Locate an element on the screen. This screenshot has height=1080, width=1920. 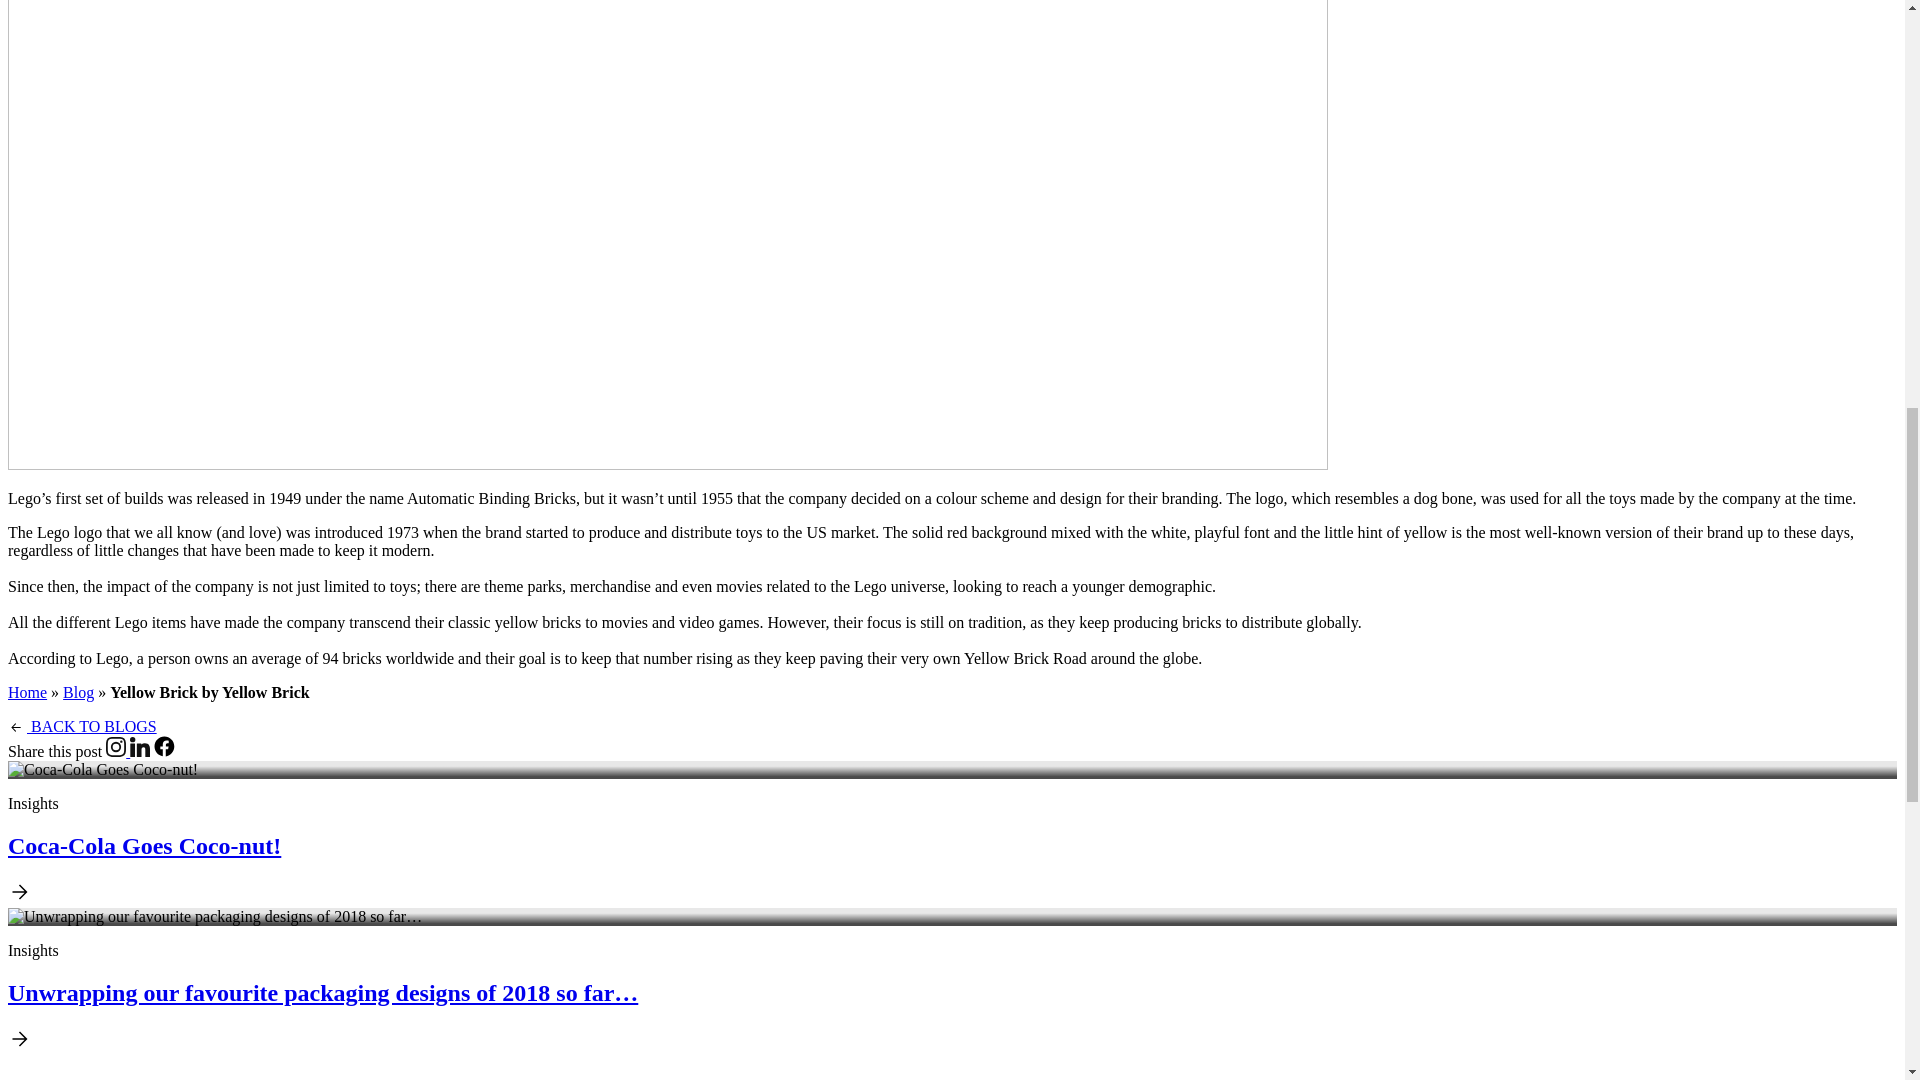
Coca-Cola Goes Coco-nut! is located at coordinates (102, 770).